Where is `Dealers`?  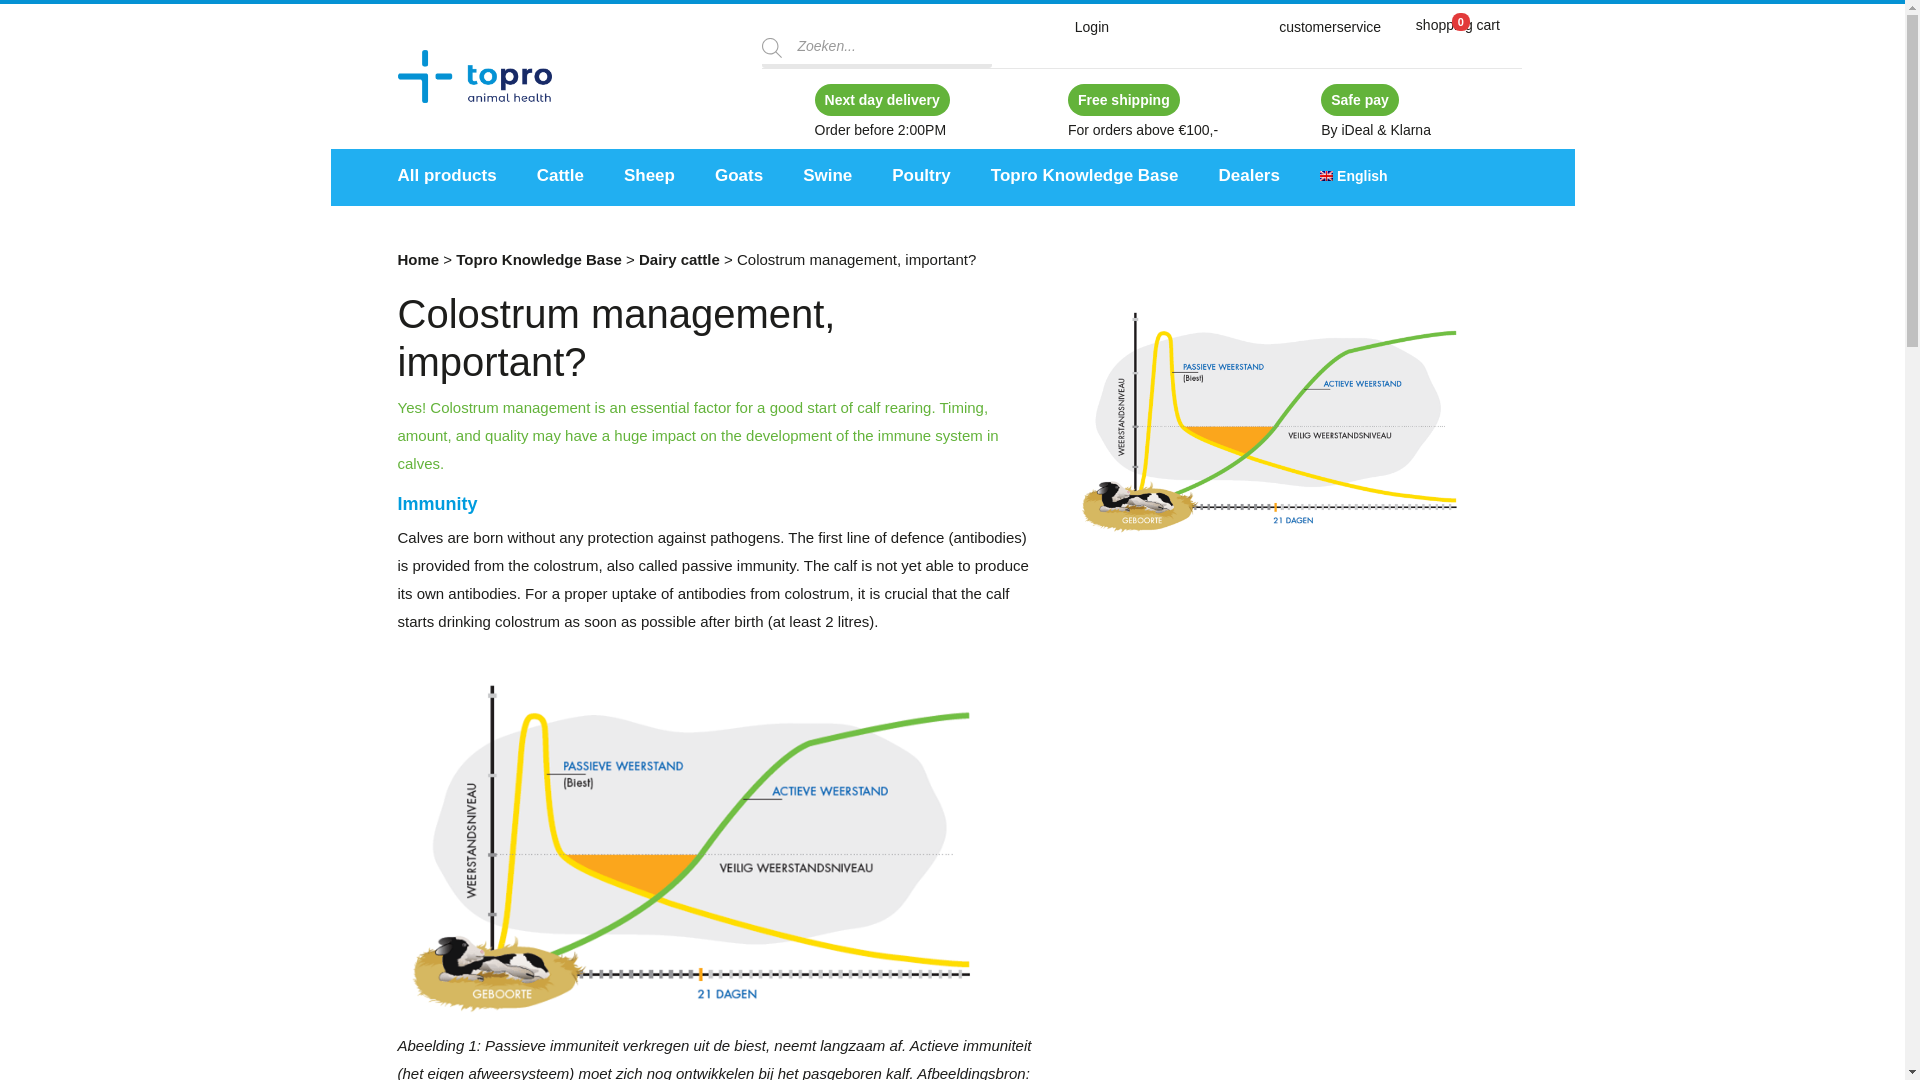
Dealers is located at coordinates (1248, 176).